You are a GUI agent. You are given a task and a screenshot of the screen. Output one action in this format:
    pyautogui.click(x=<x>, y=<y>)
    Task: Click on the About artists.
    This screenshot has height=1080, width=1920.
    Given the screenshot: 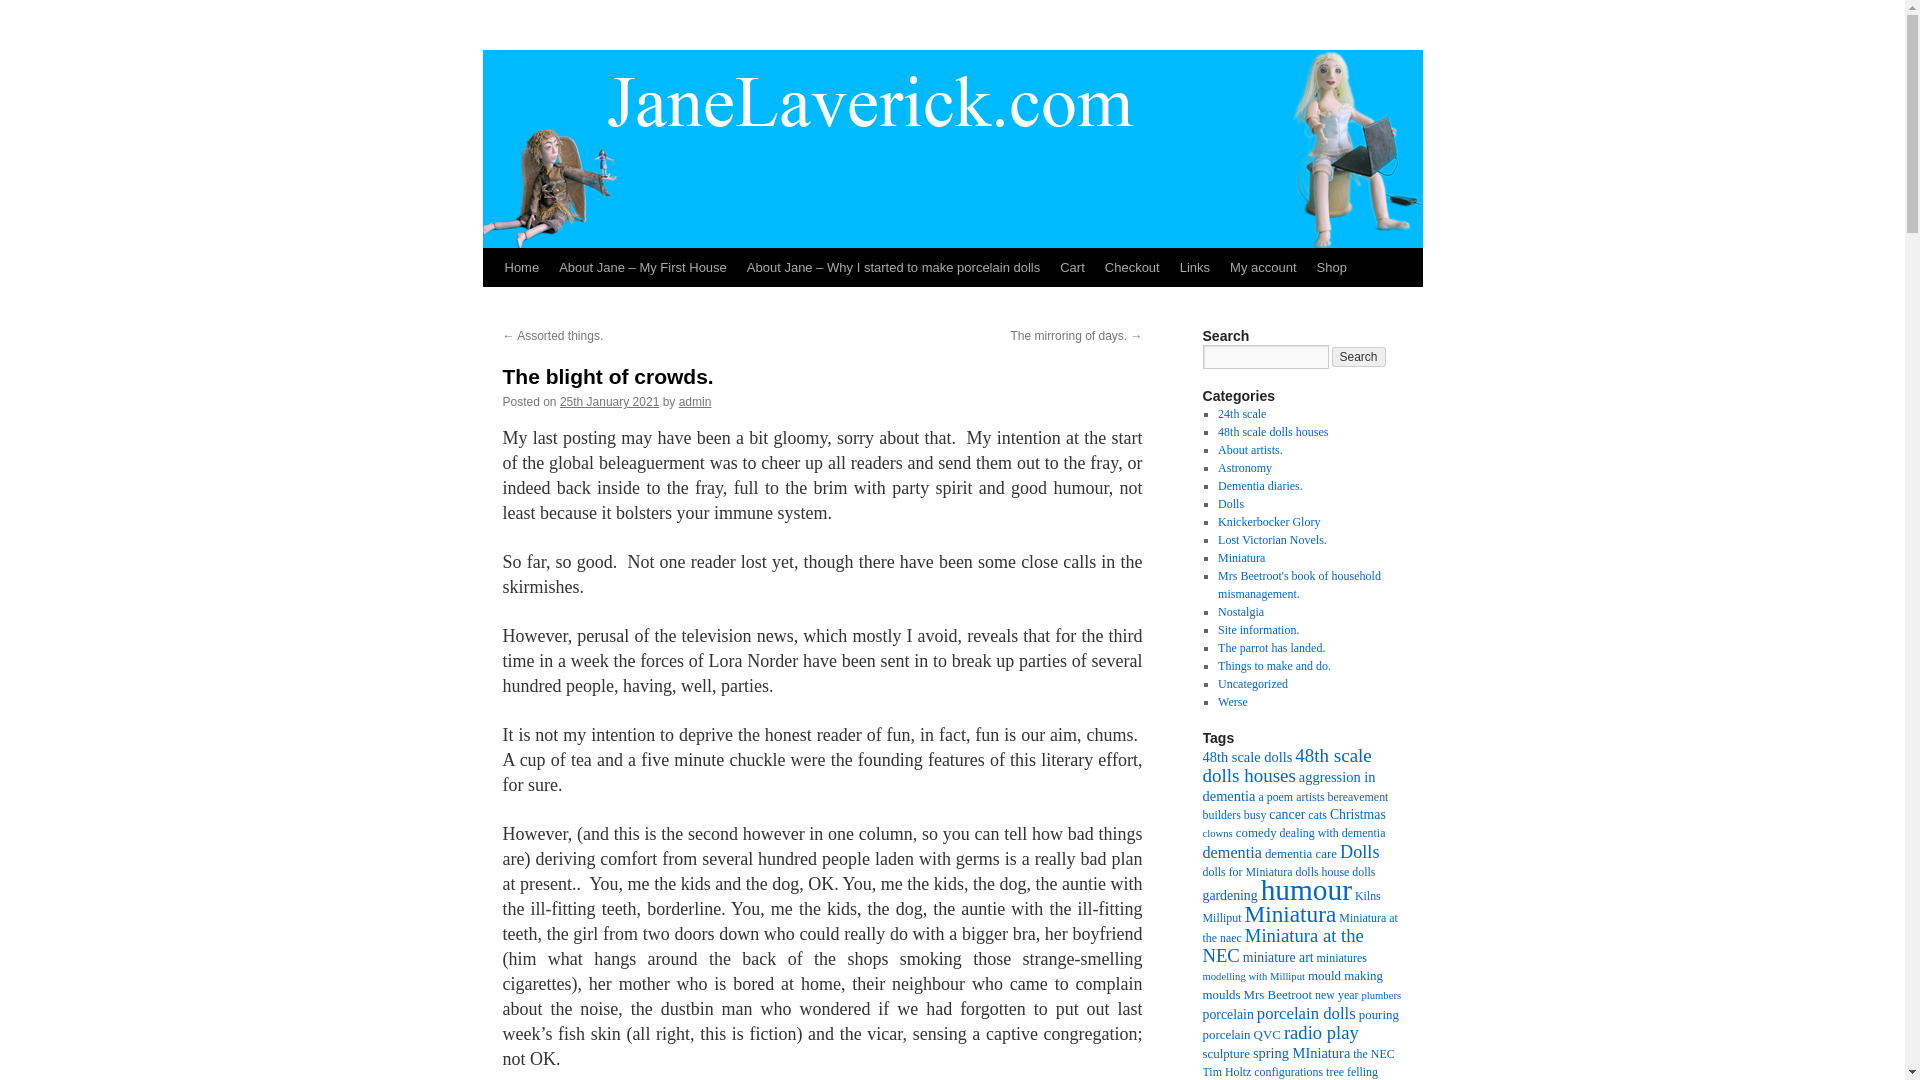 What is the action you would take?
    pyautogui.click(x=1250, y=449)
    